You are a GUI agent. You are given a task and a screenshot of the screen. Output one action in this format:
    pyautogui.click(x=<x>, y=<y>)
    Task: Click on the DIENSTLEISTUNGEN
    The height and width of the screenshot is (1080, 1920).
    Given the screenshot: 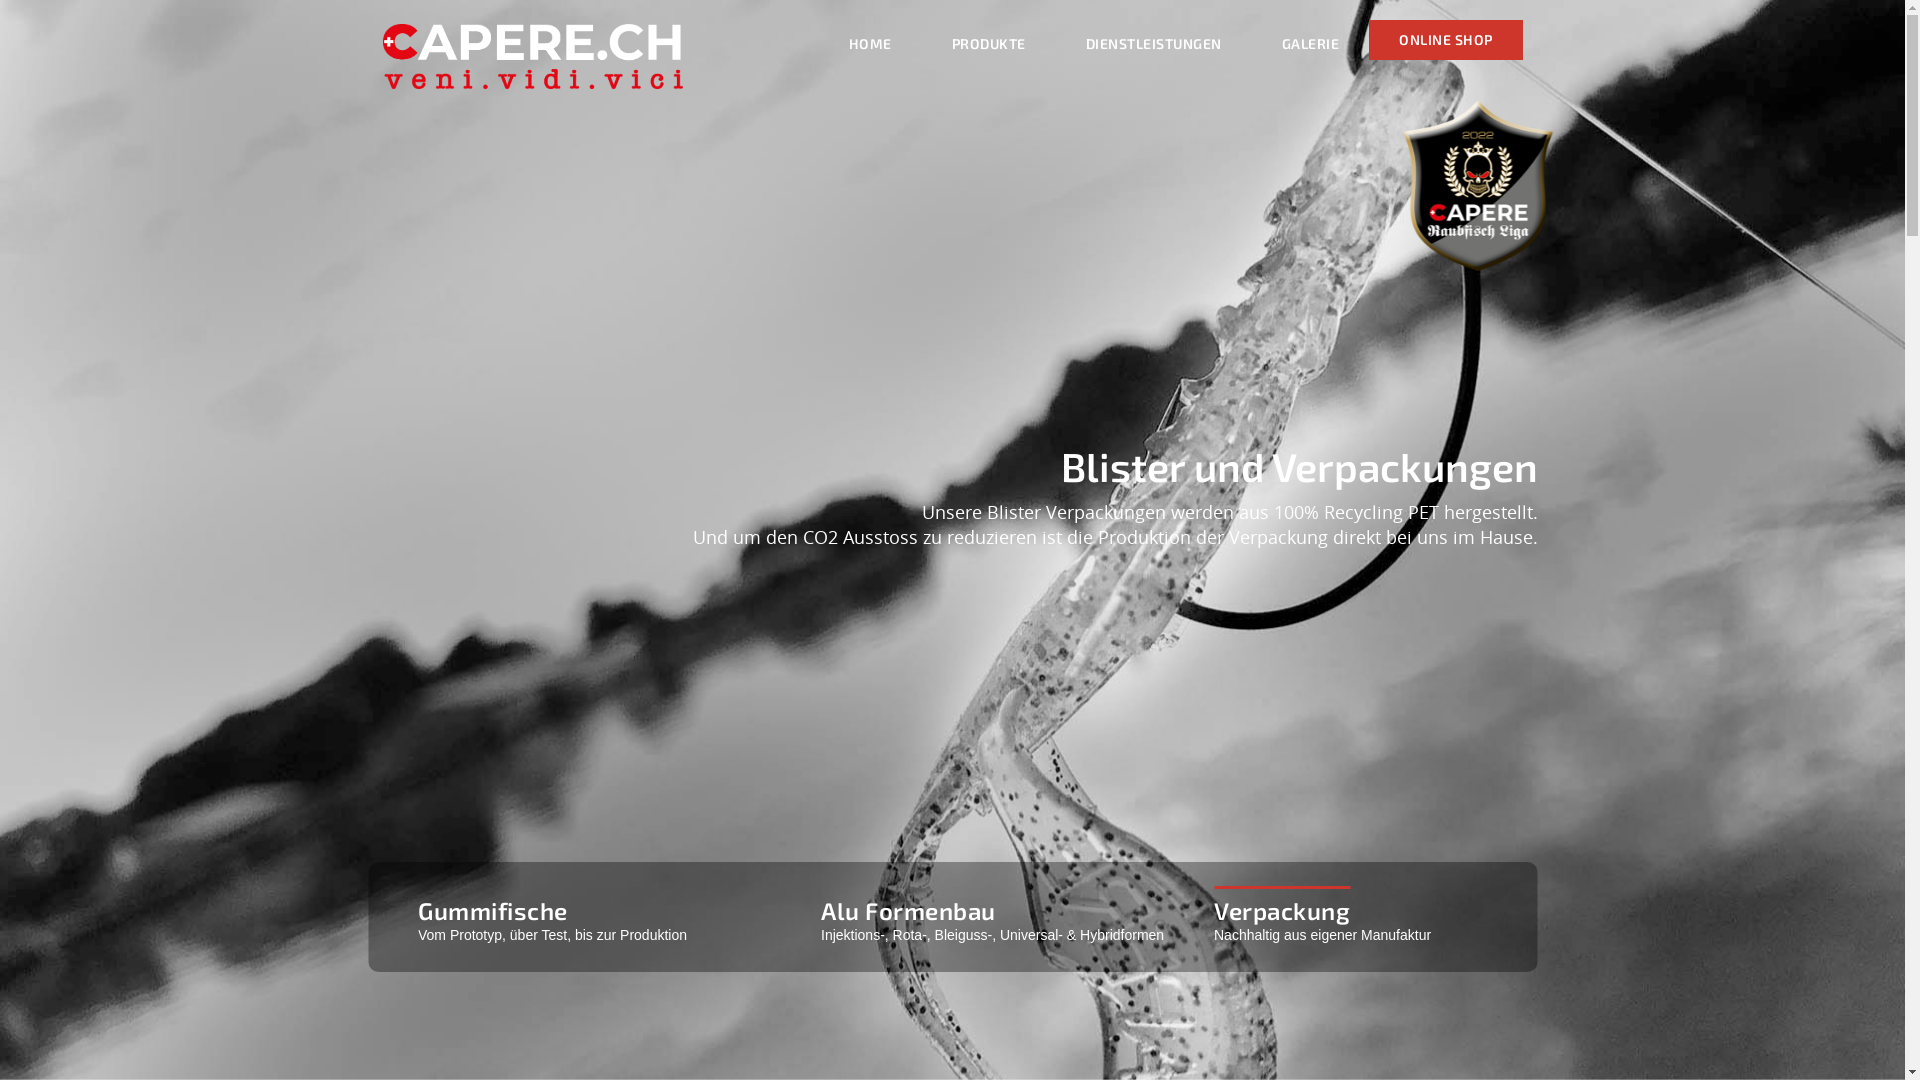 What is the action you would take?
    pyautogui.click(x=1154, y=44)
    